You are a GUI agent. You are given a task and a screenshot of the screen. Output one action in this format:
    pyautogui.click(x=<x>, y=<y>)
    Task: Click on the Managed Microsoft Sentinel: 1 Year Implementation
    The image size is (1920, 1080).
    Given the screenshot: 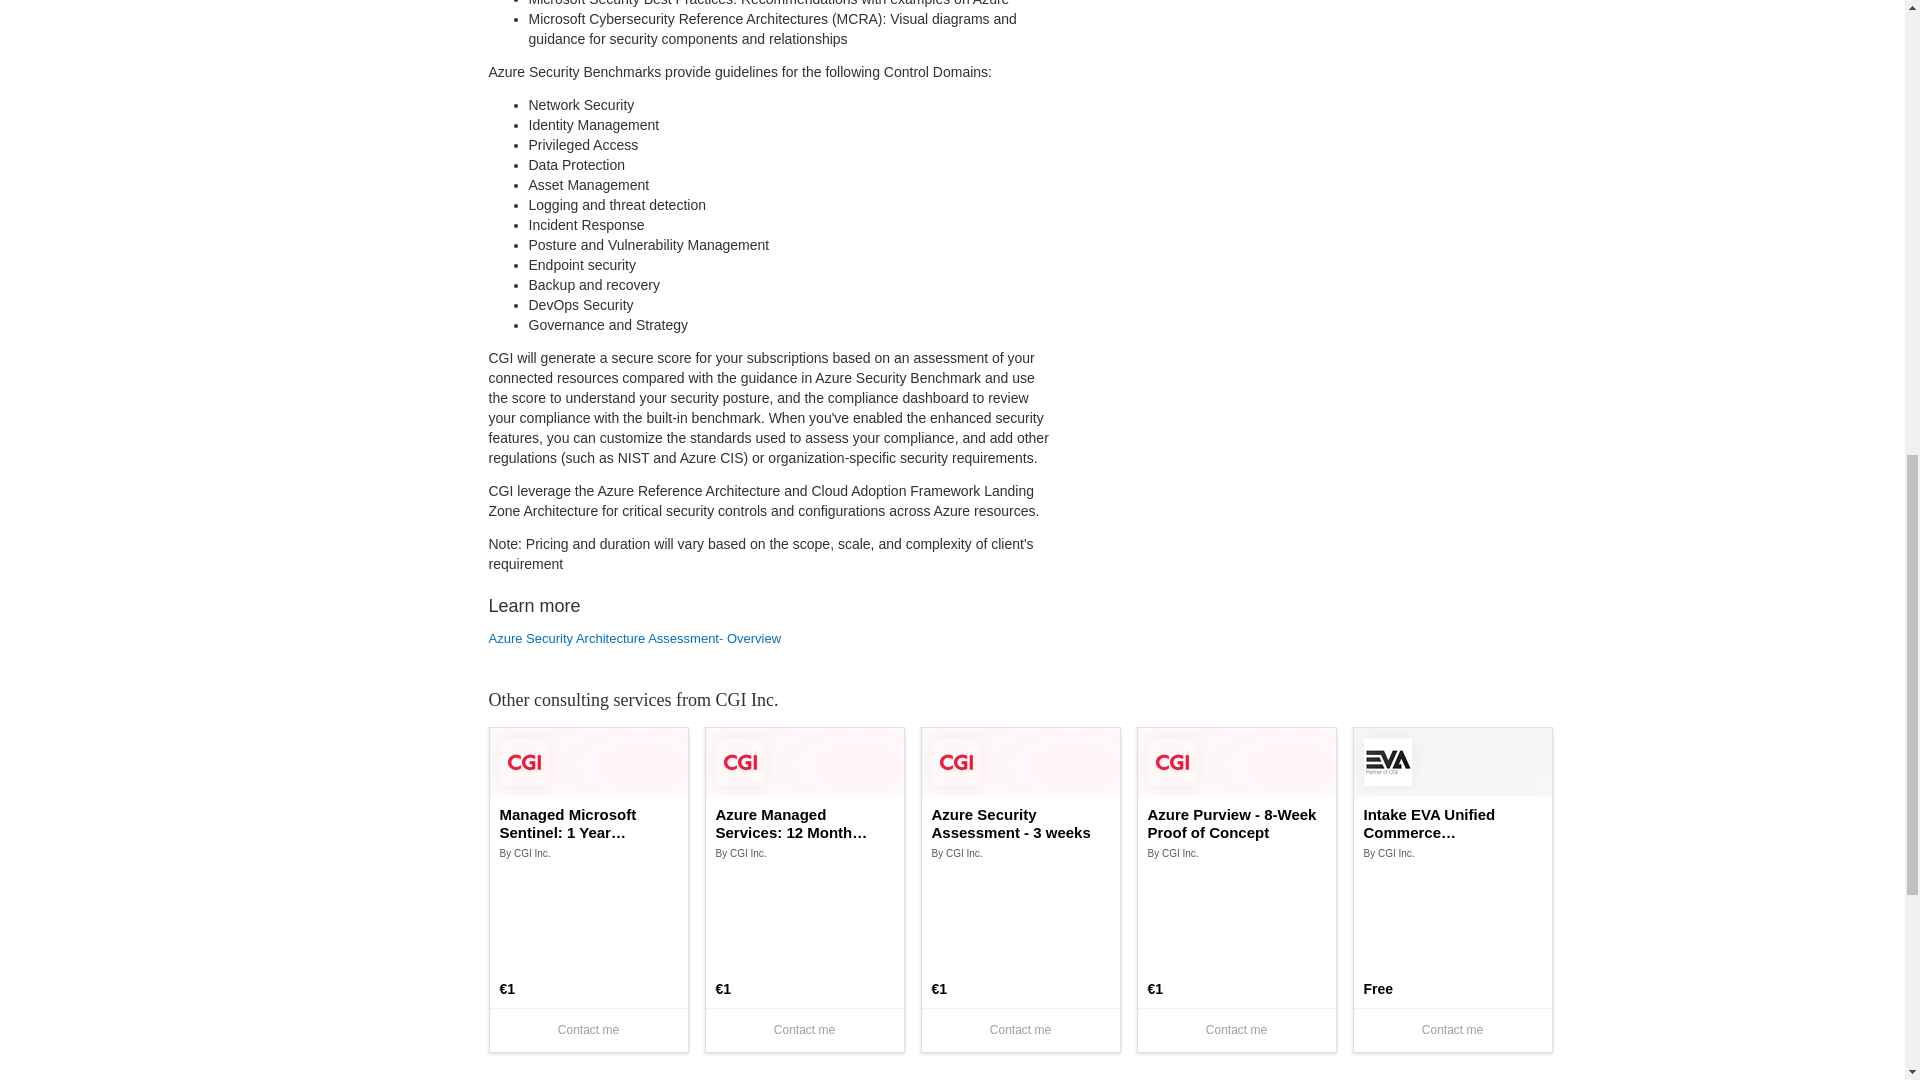 What is the action you would take?
    pyautogui.click(x=588, y=824)
    